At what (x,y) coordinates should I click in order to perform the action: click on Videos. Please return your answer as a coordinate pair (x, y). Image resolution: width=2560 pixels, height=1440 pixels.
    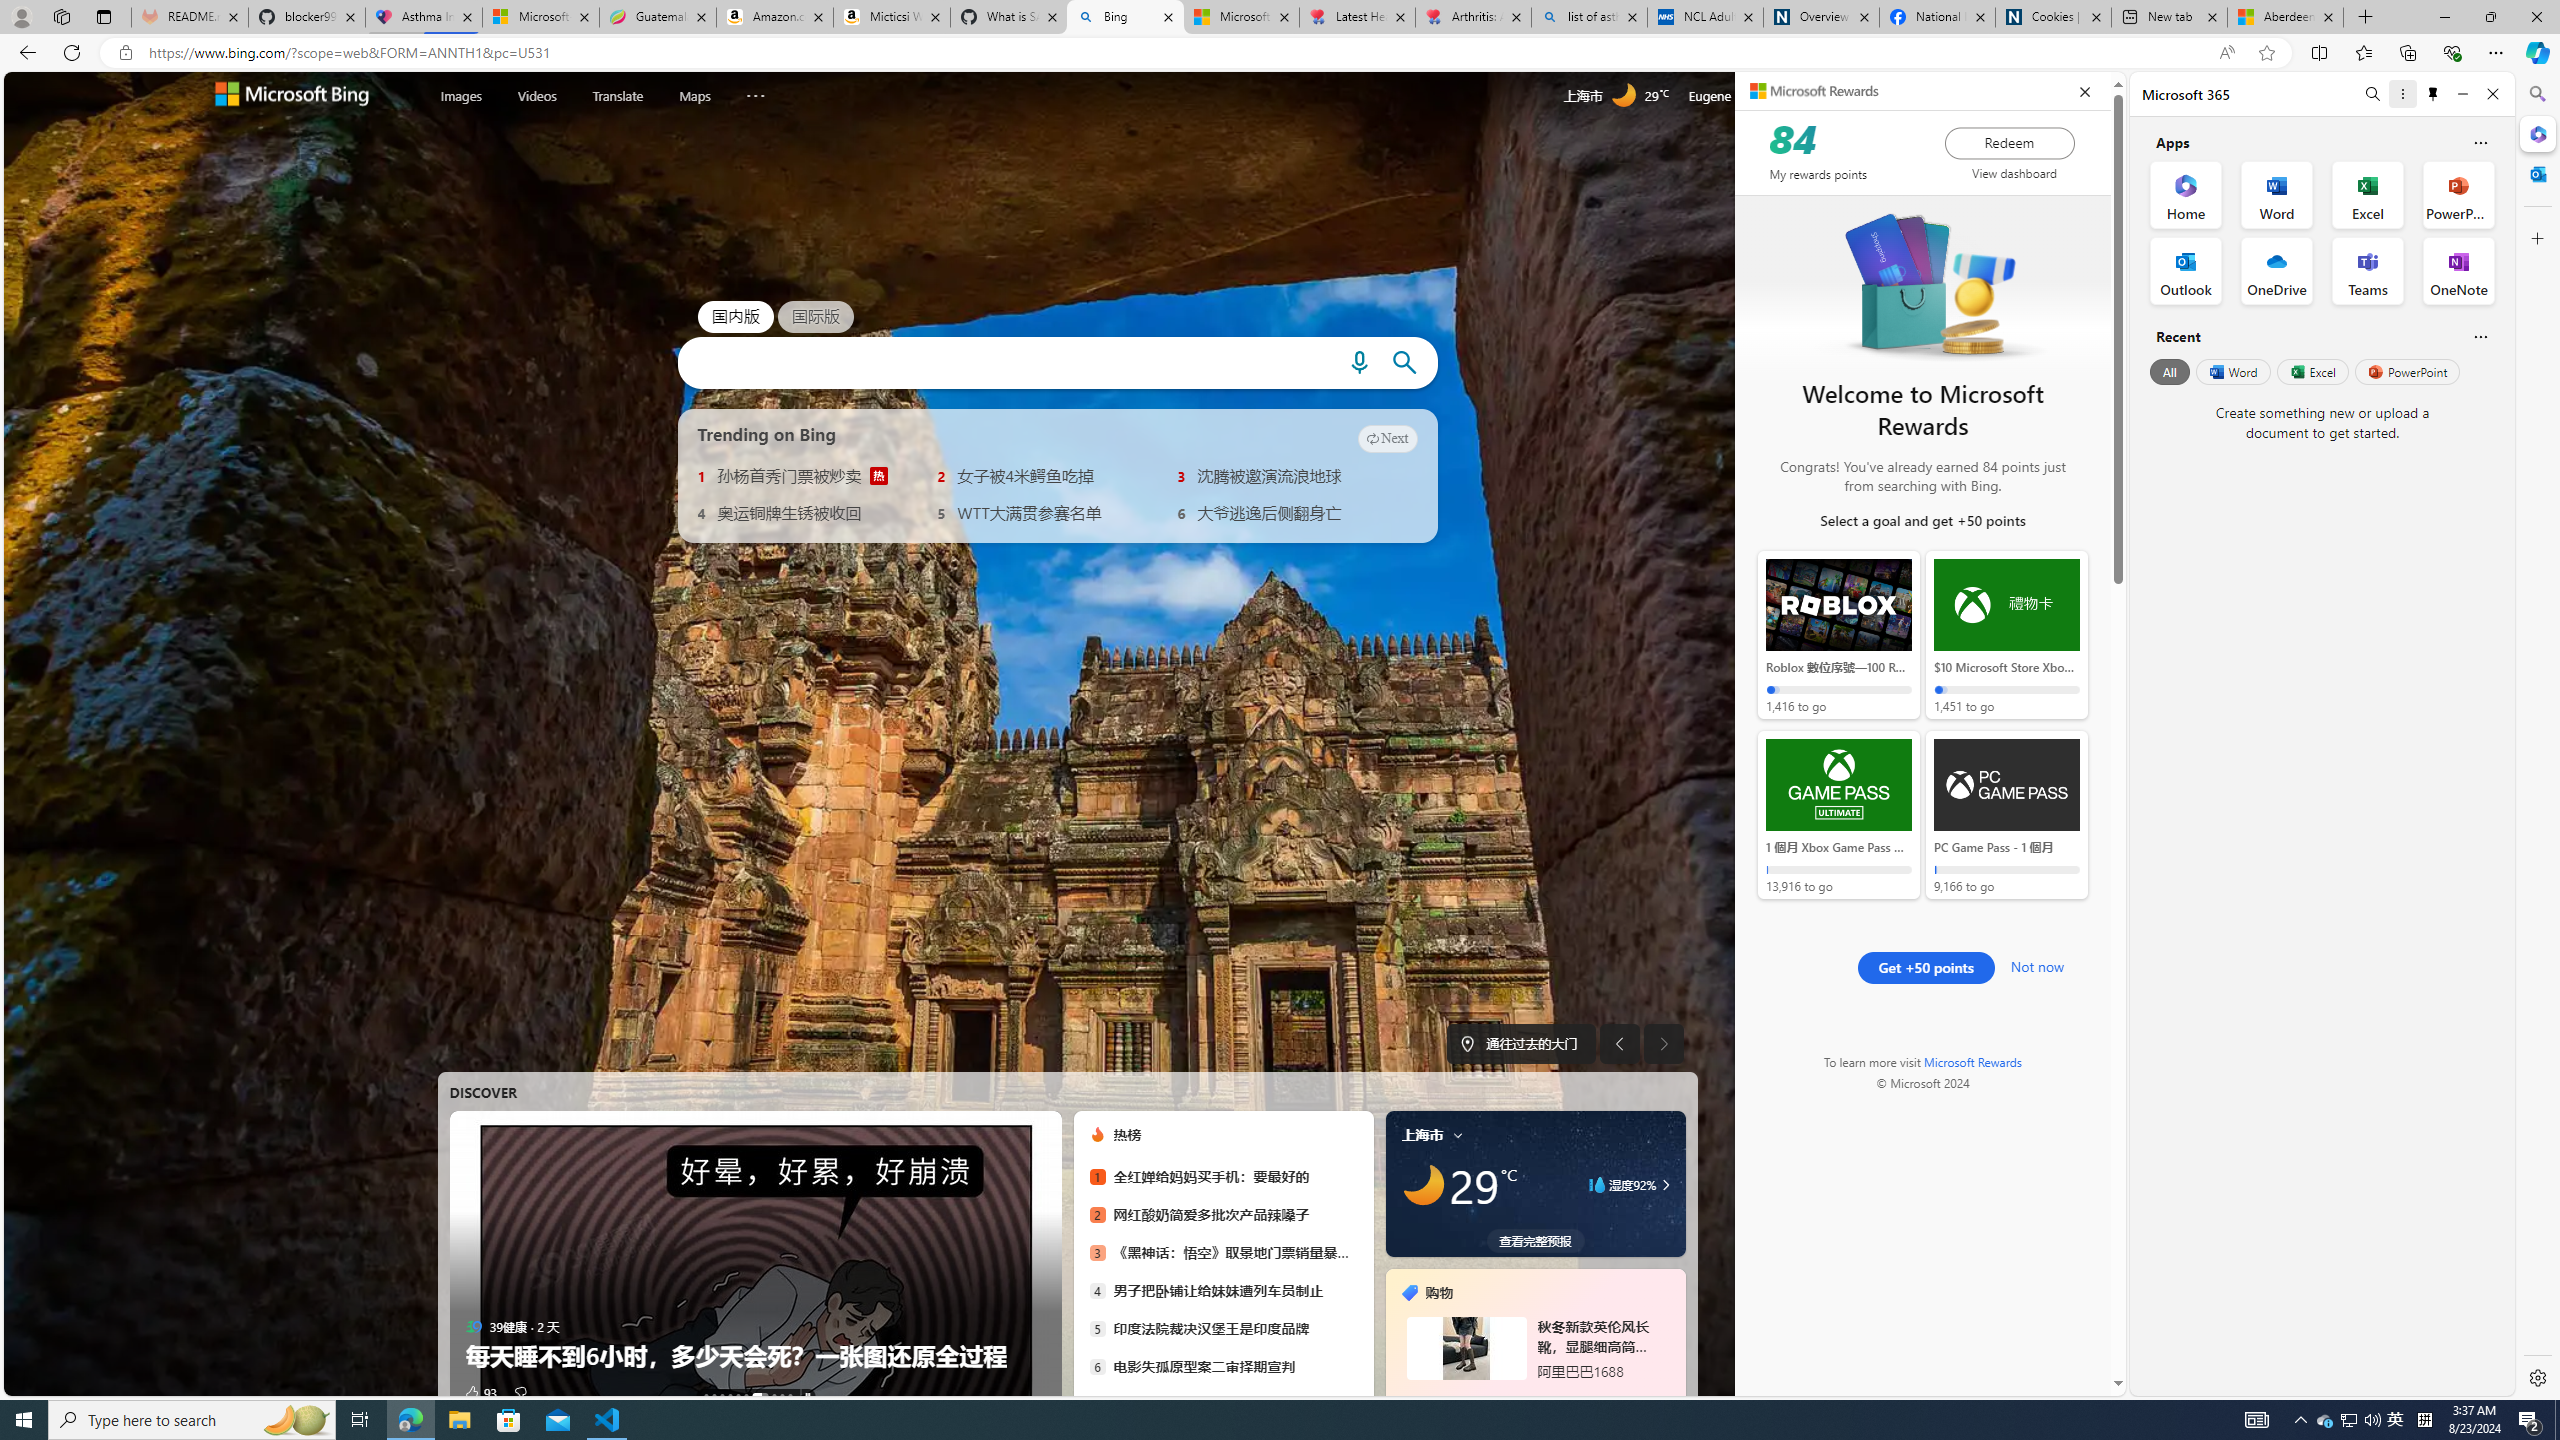
    Looking at the image, I should click on (538, 96).